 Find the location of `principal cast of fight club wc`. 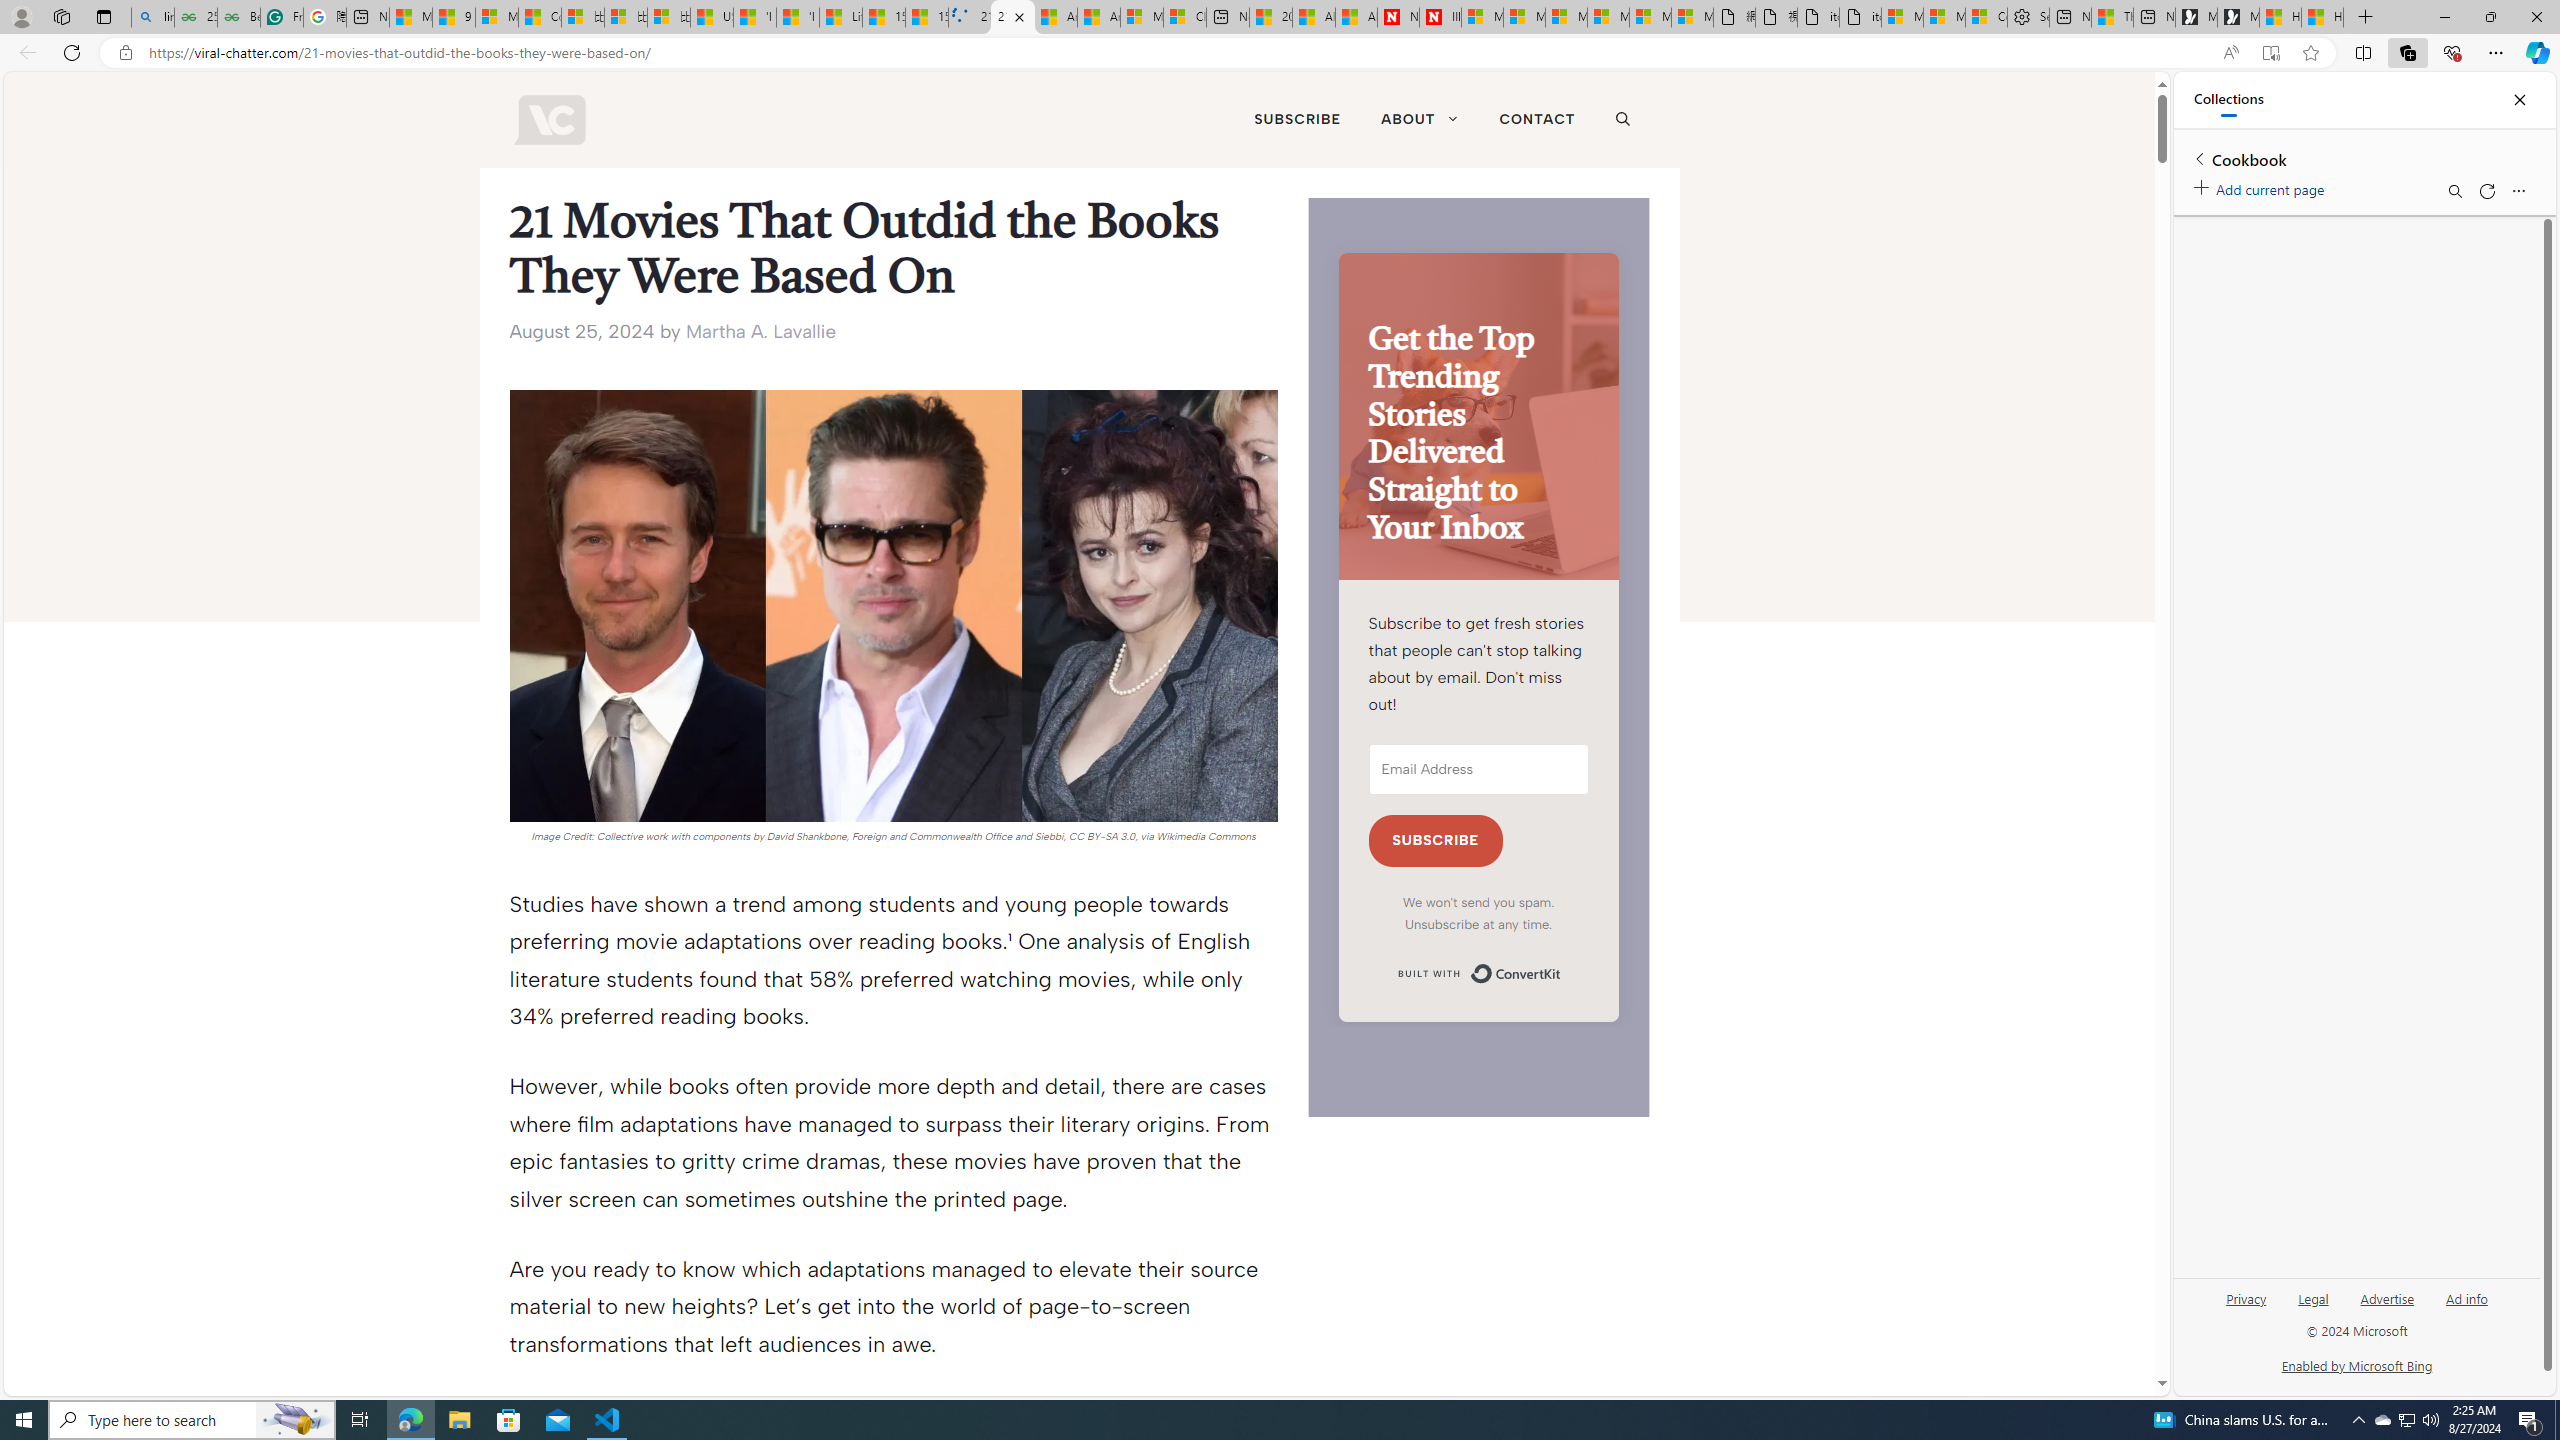

principal cast of fight club wc is located at coordinates (893, 605).